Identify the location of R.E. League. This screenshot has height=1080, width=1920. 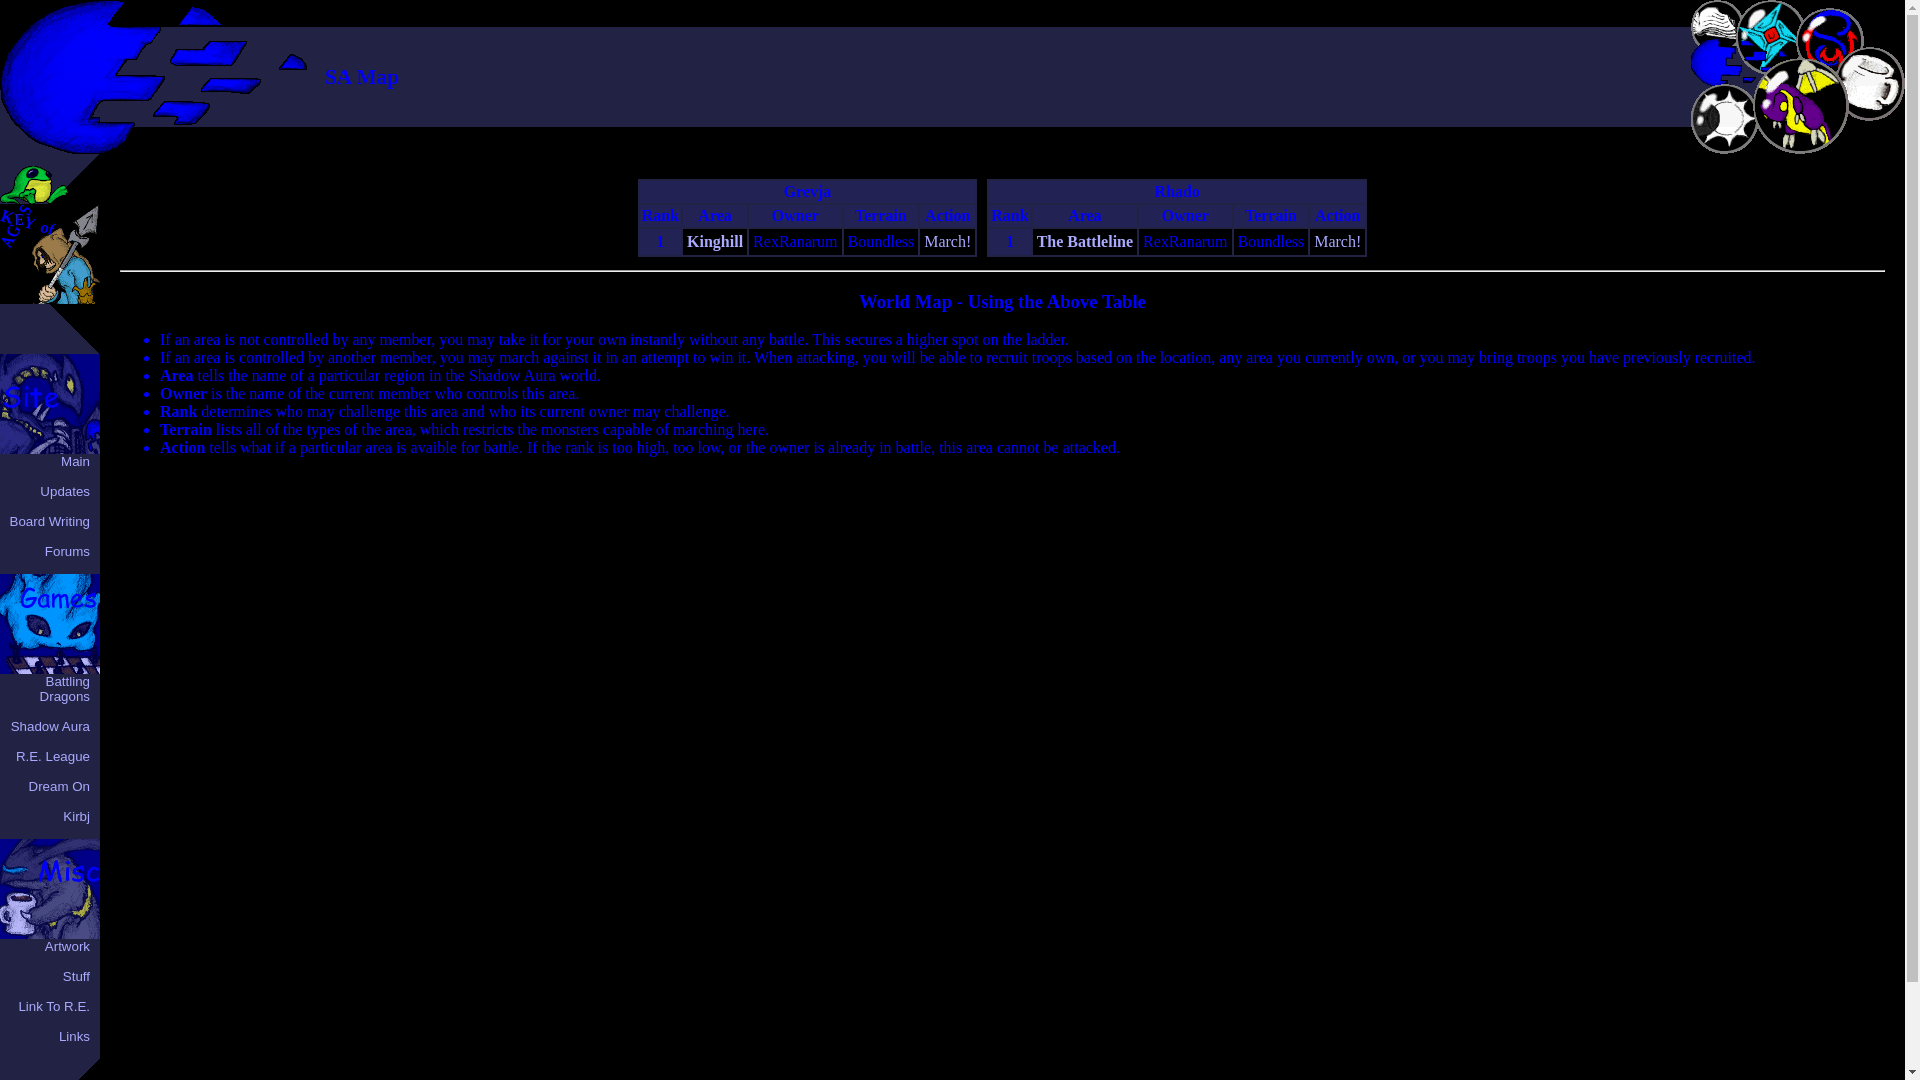
(1770, 14).